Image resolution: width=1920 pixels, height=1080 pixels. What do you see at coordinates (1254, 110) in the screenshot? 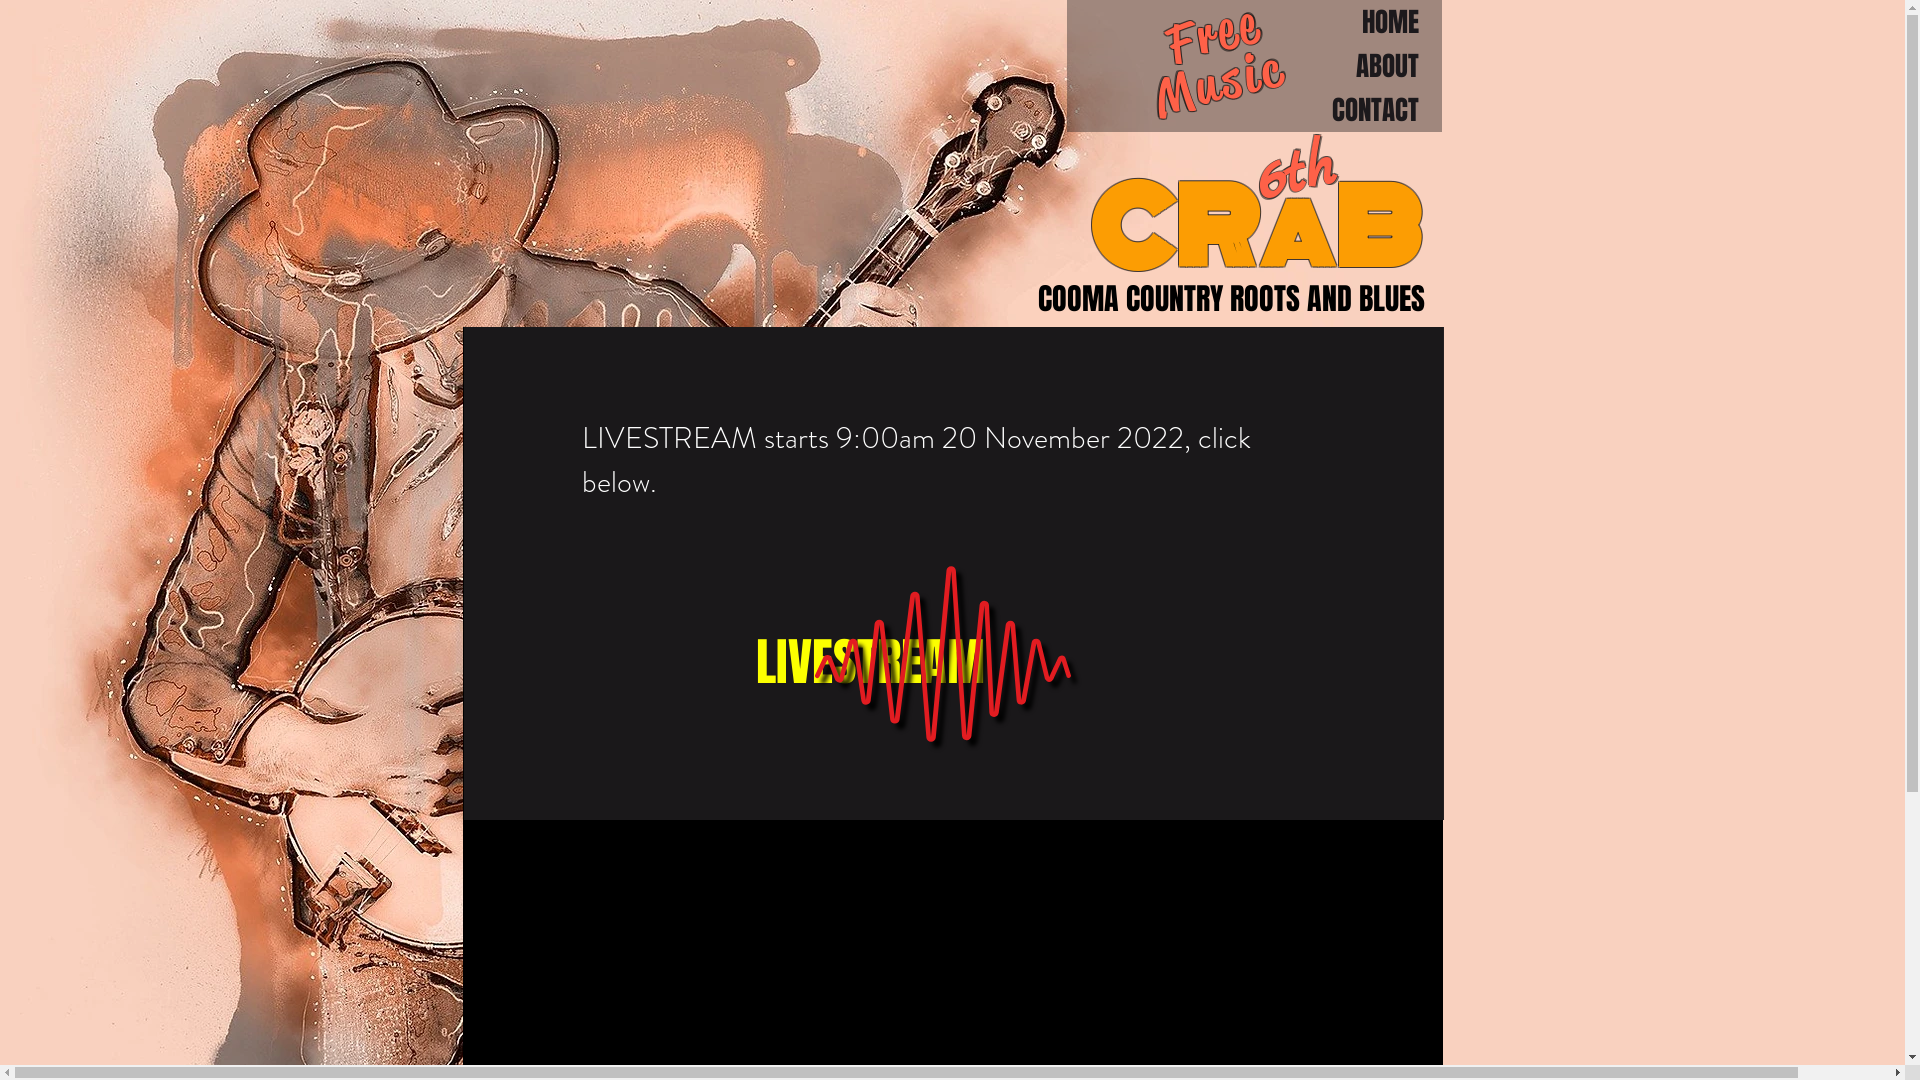
I see `CONTACT` at bounding box center [1254, 110].